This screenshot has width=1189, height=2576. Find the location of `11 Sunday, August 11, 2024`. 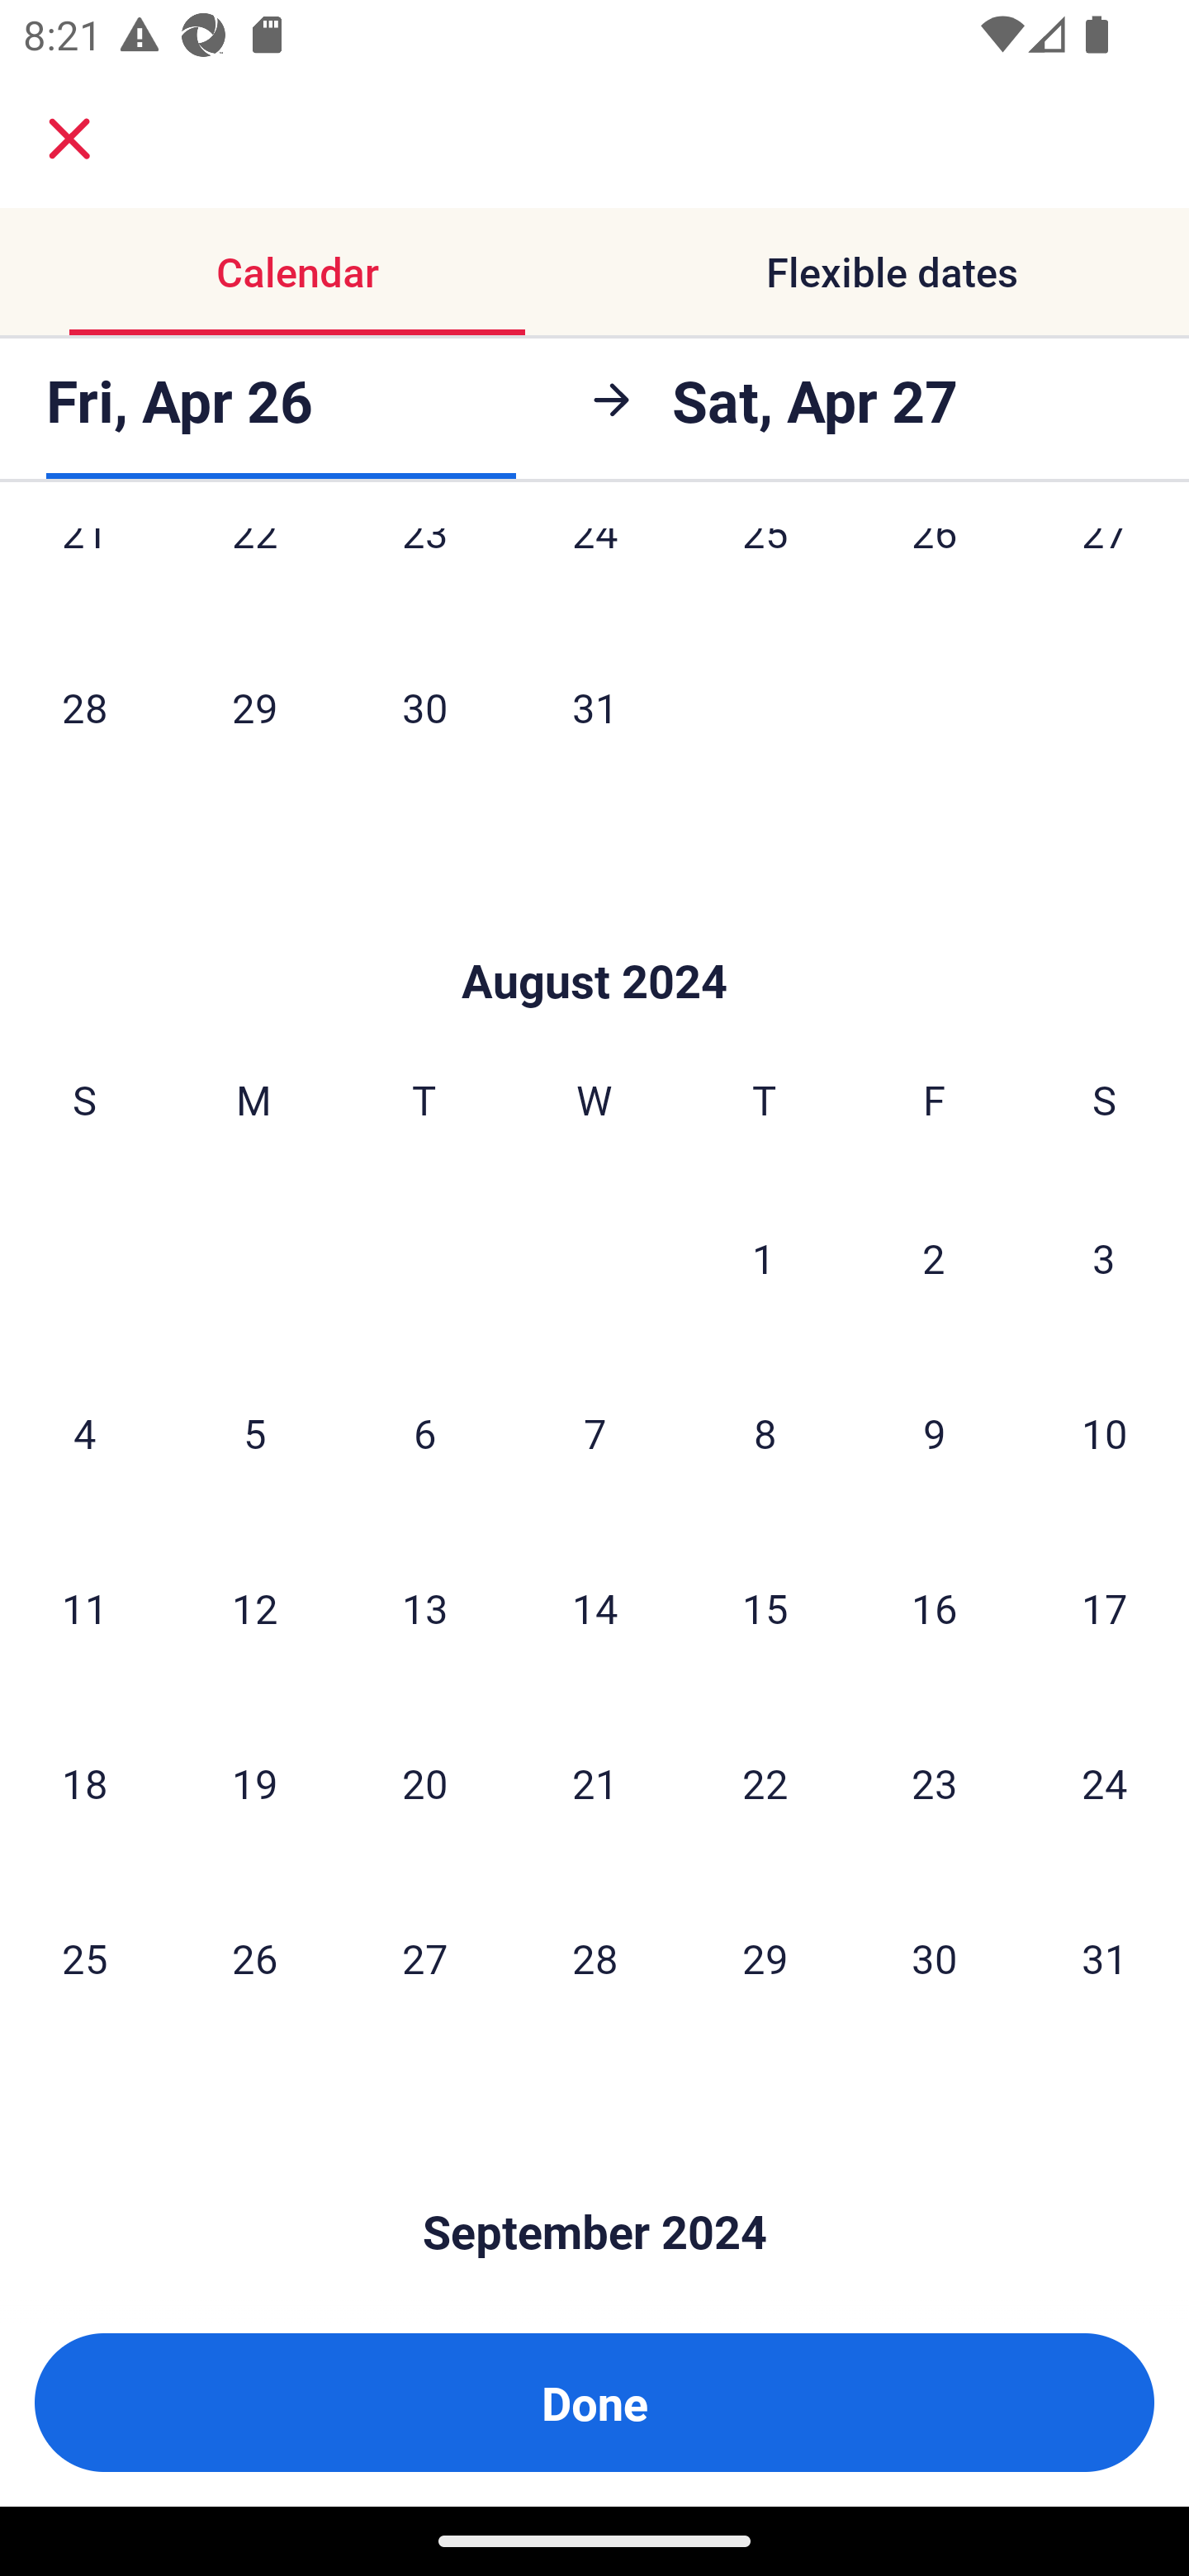

11 Sunday, August 11, 2024 is located at coordinates (84, 1607).